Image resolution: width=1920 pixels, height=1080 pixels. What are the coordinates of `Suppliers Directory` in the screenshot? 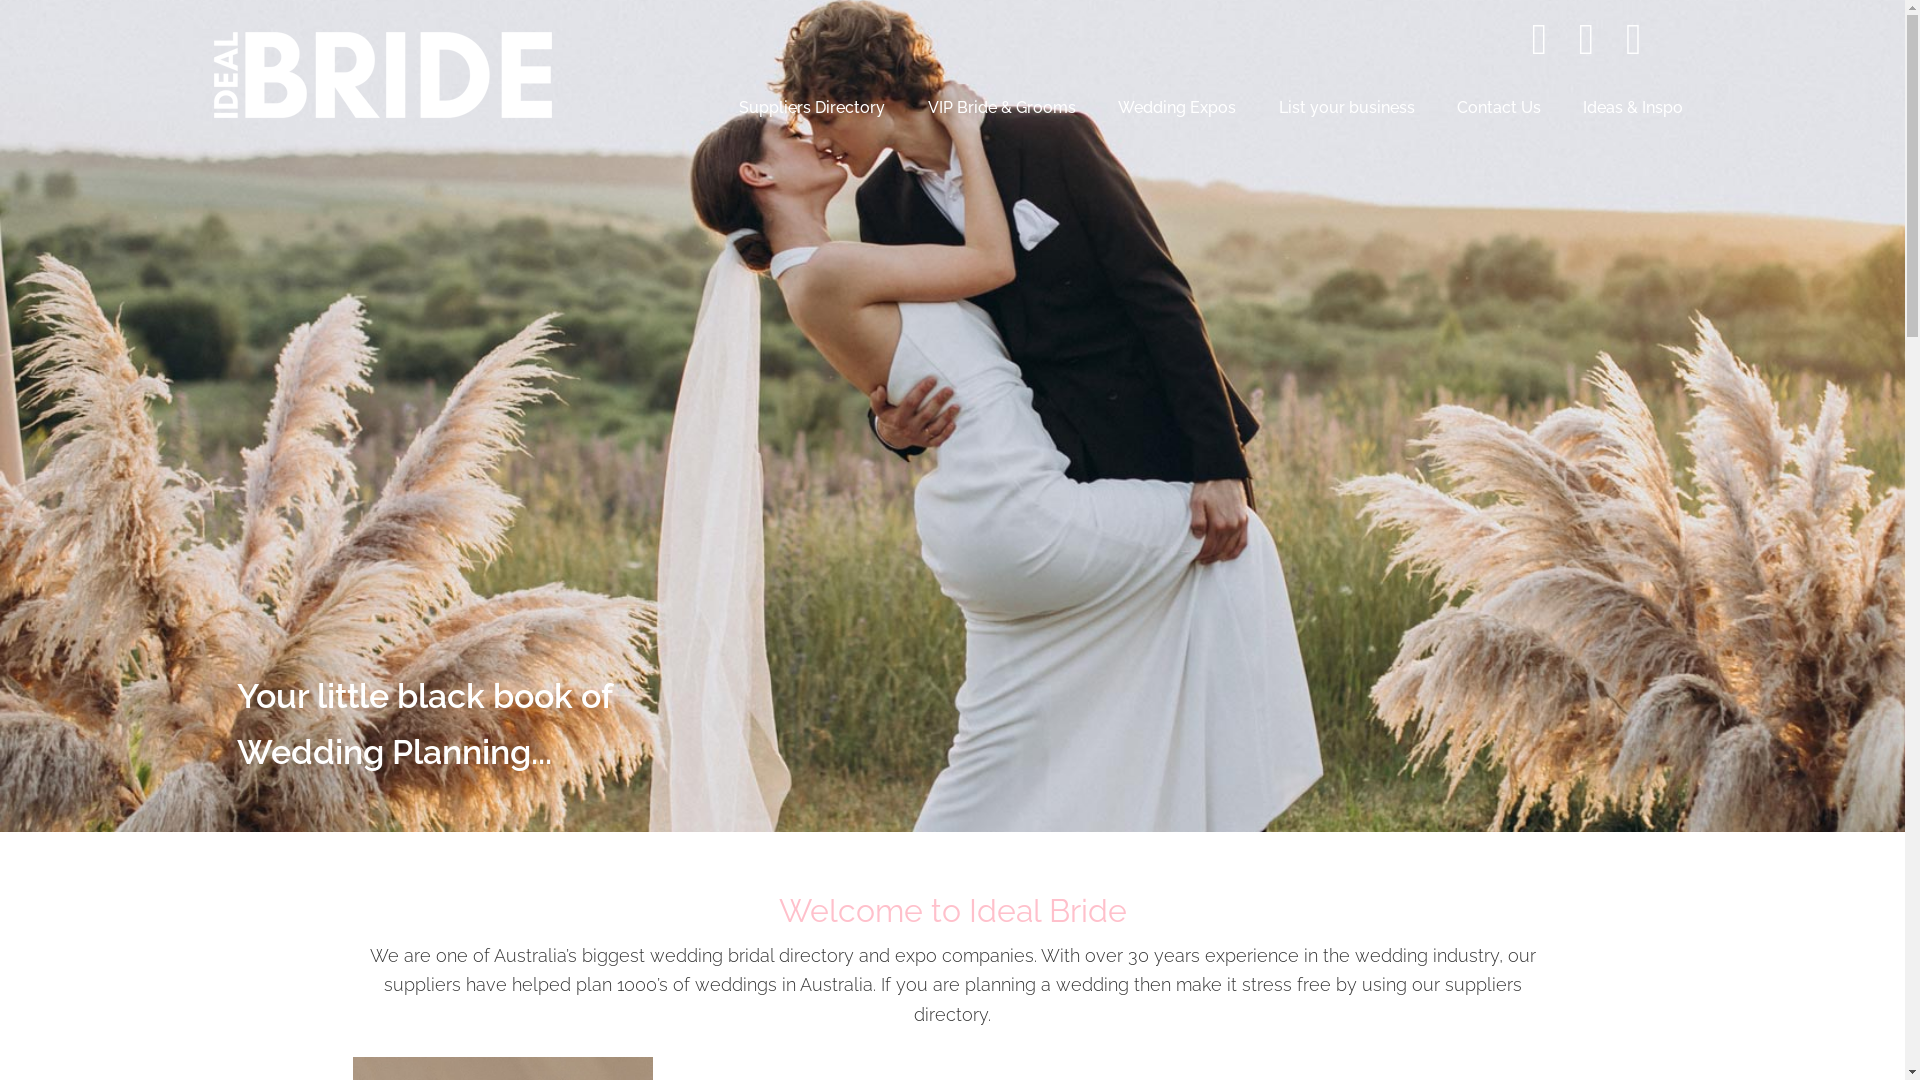 It's located at (812, 108).